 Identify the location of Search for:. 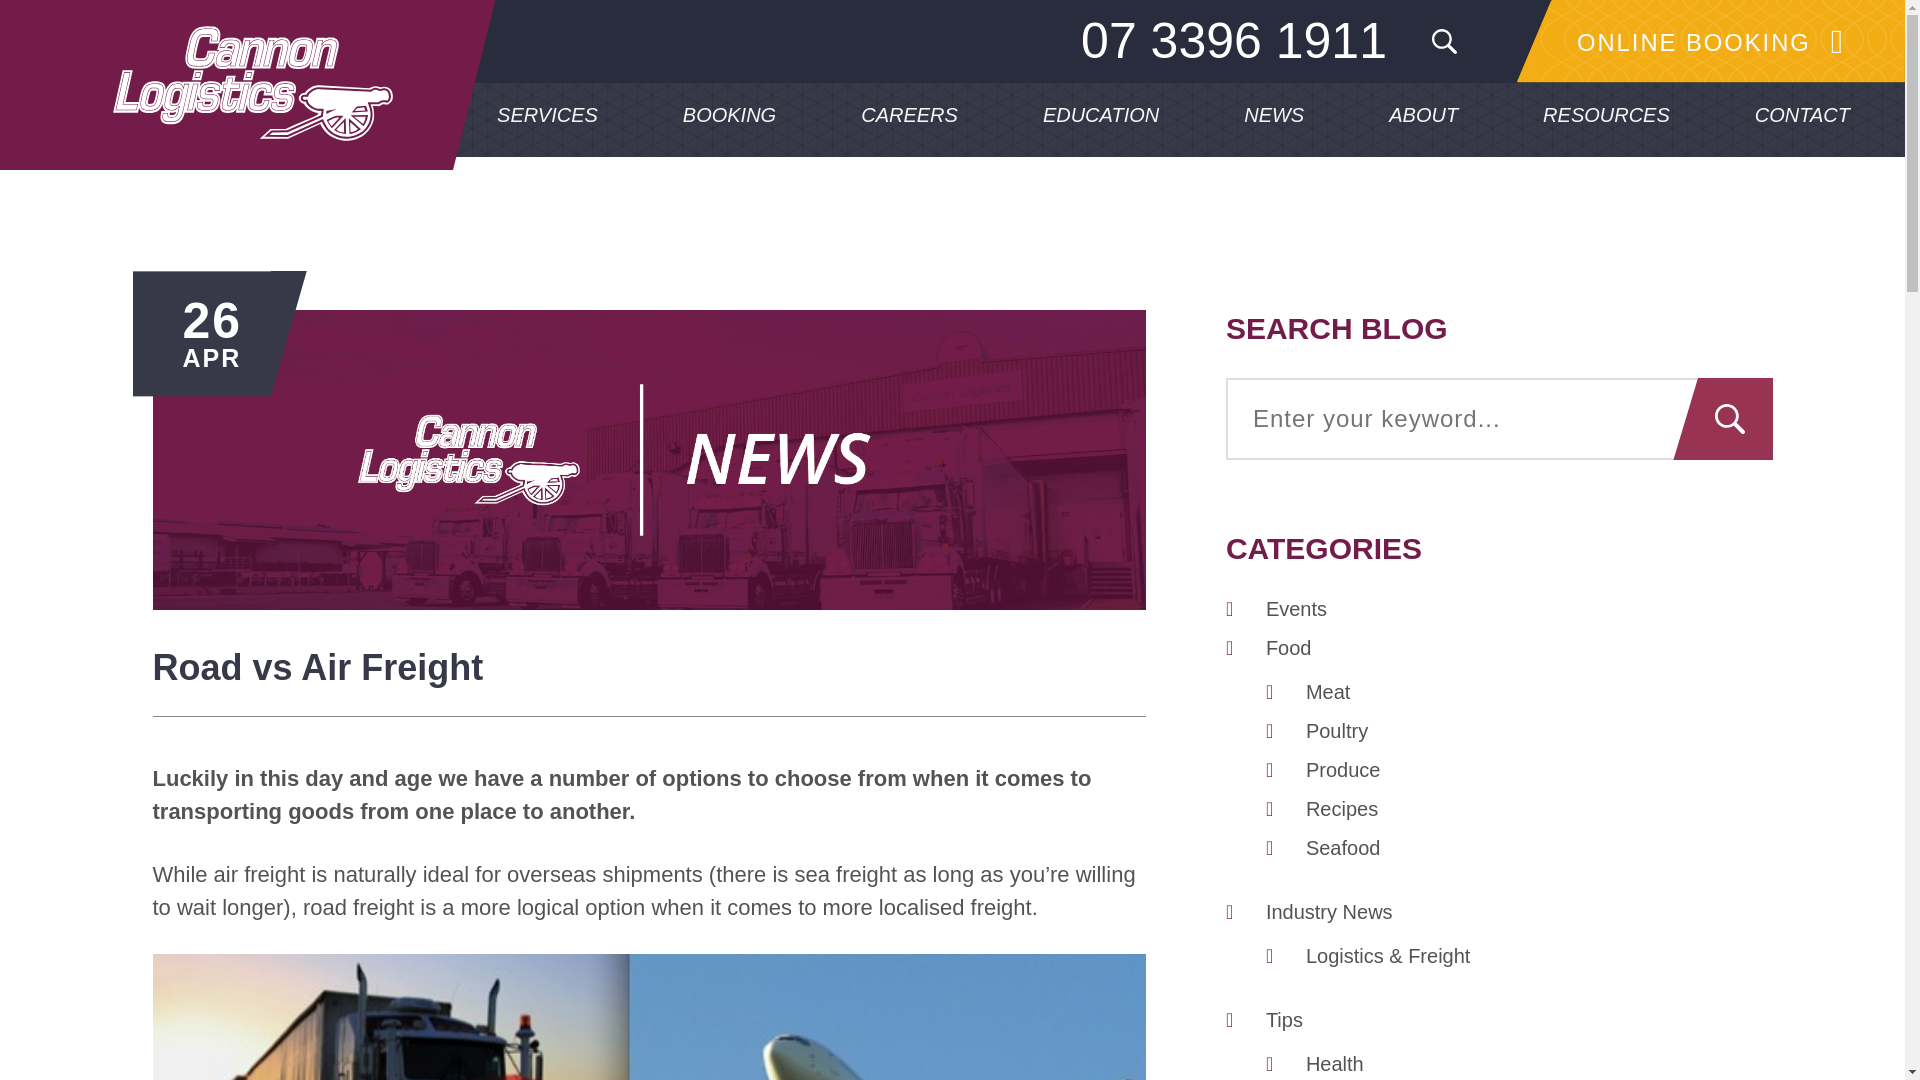
(1452, 40).